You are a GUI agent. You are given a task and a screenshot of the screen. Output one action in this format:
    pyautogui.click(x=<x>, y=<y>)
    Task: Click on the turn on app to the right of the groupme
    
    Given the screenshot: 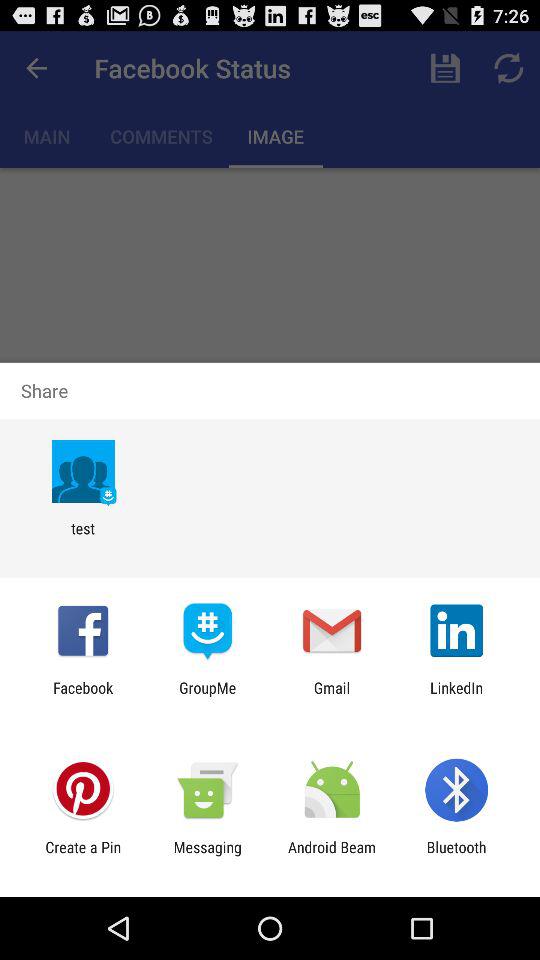 What is the action you would take?
    pyautogui.click(x=332, y=696)
    